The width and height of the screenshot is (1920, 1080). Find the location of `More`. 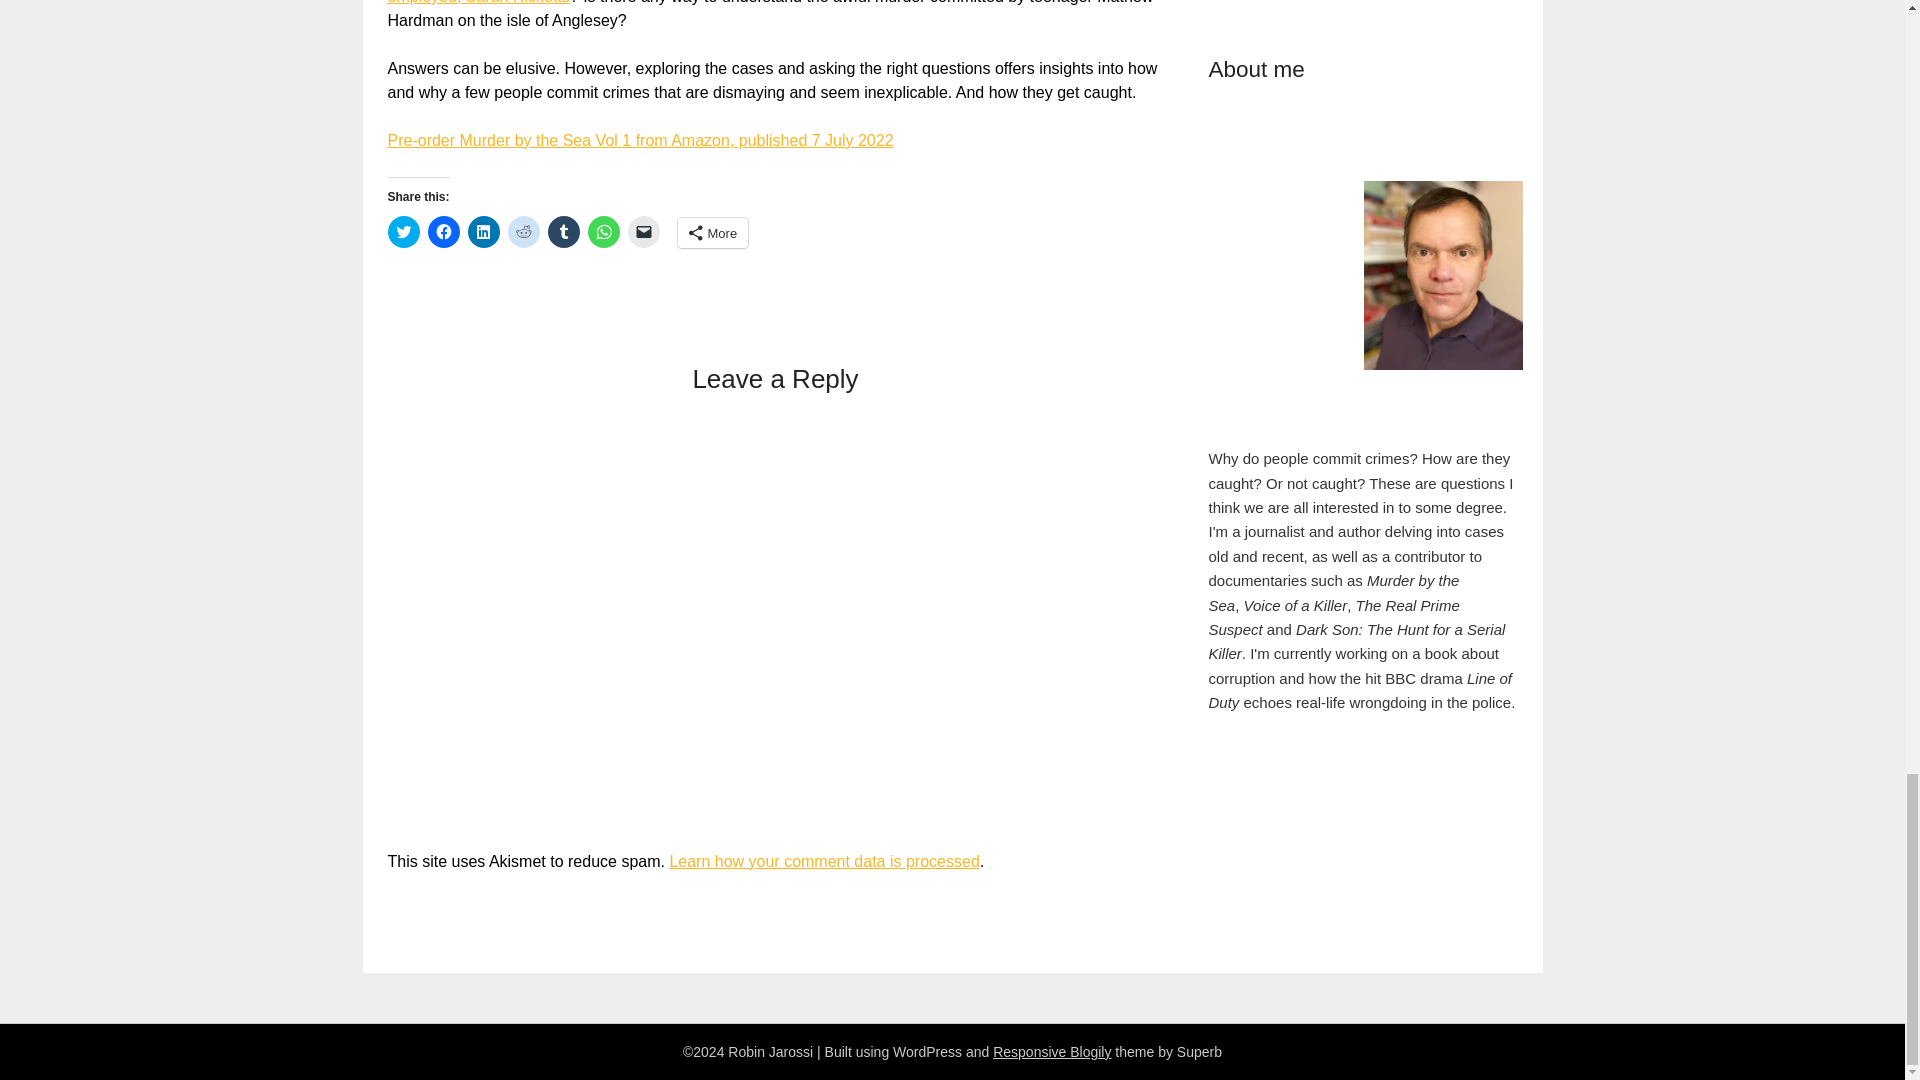

More is located at coordinates (958, 8).